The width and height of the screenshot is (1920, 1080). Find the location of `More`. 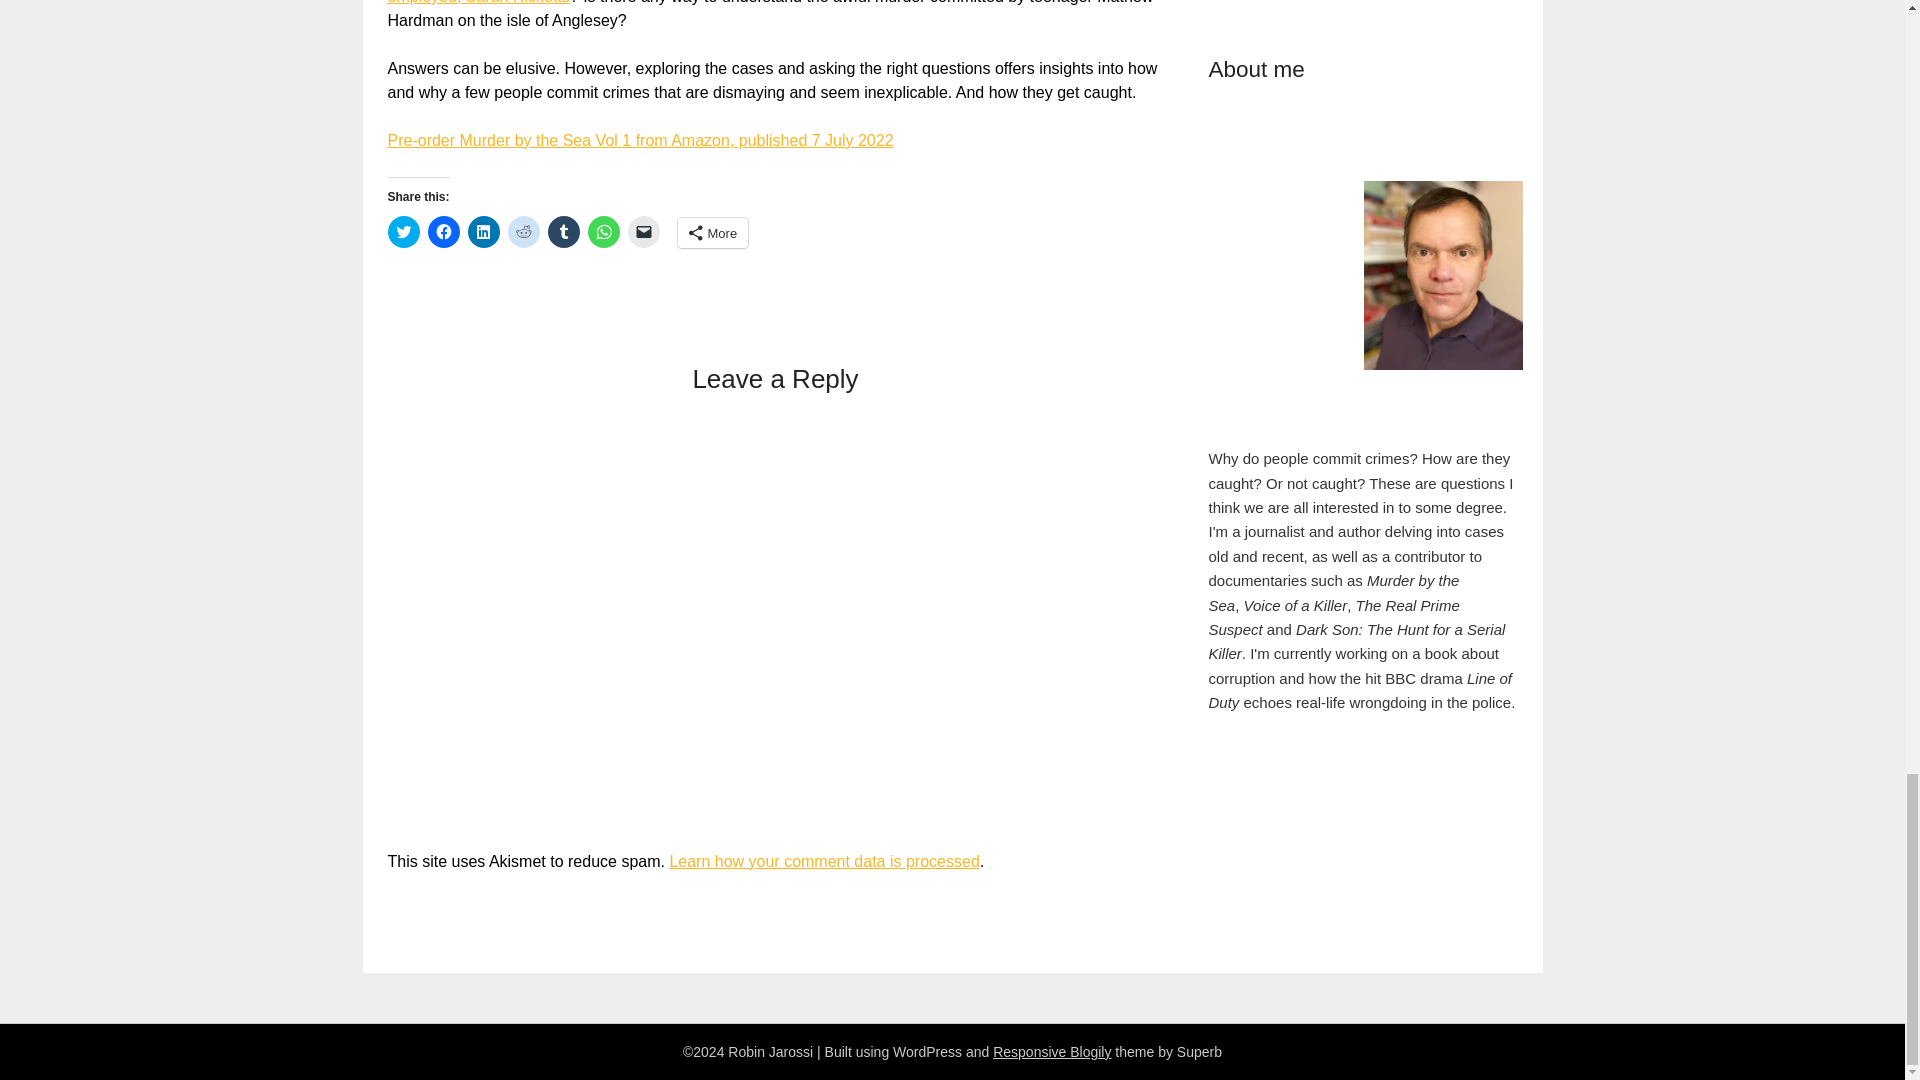

More is located at coordinates (958, 8).